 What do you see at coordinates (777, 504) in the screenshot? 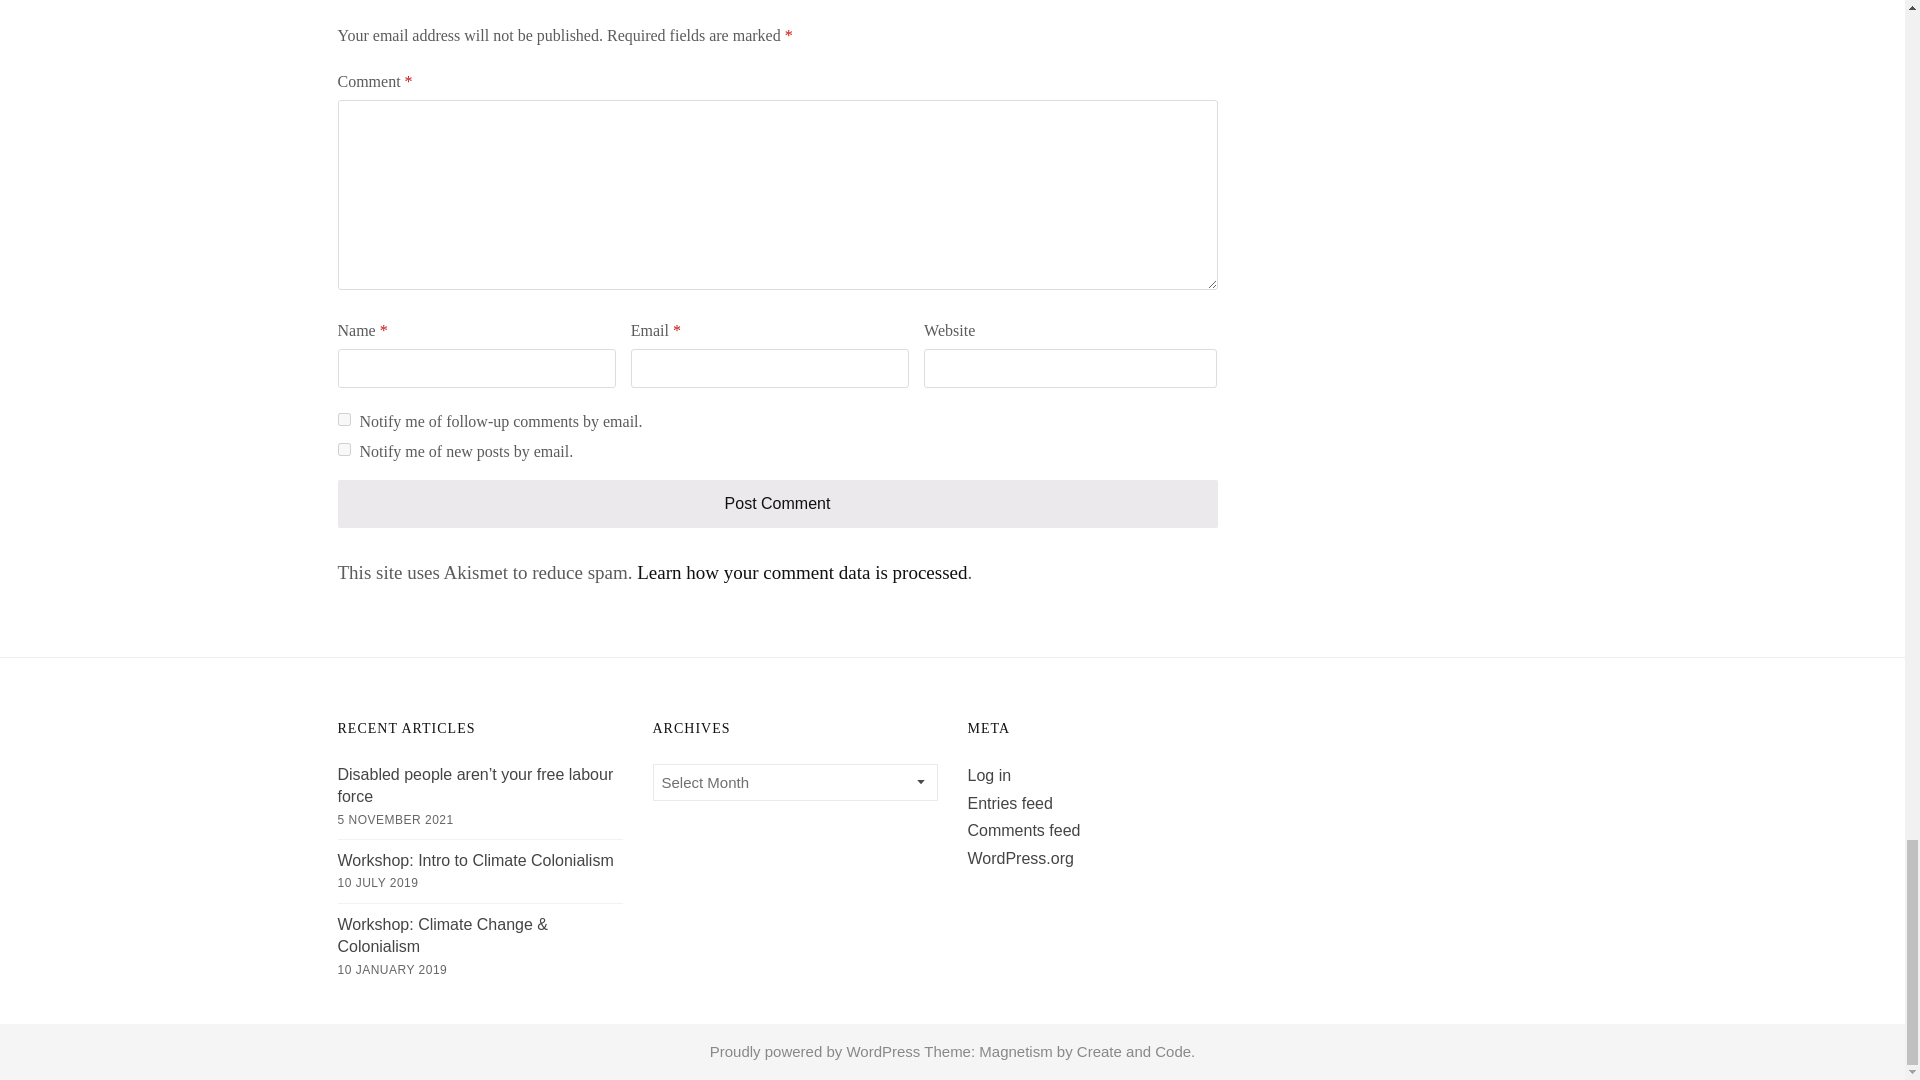
I see `Post Comment` at bounding box center [777, 504].